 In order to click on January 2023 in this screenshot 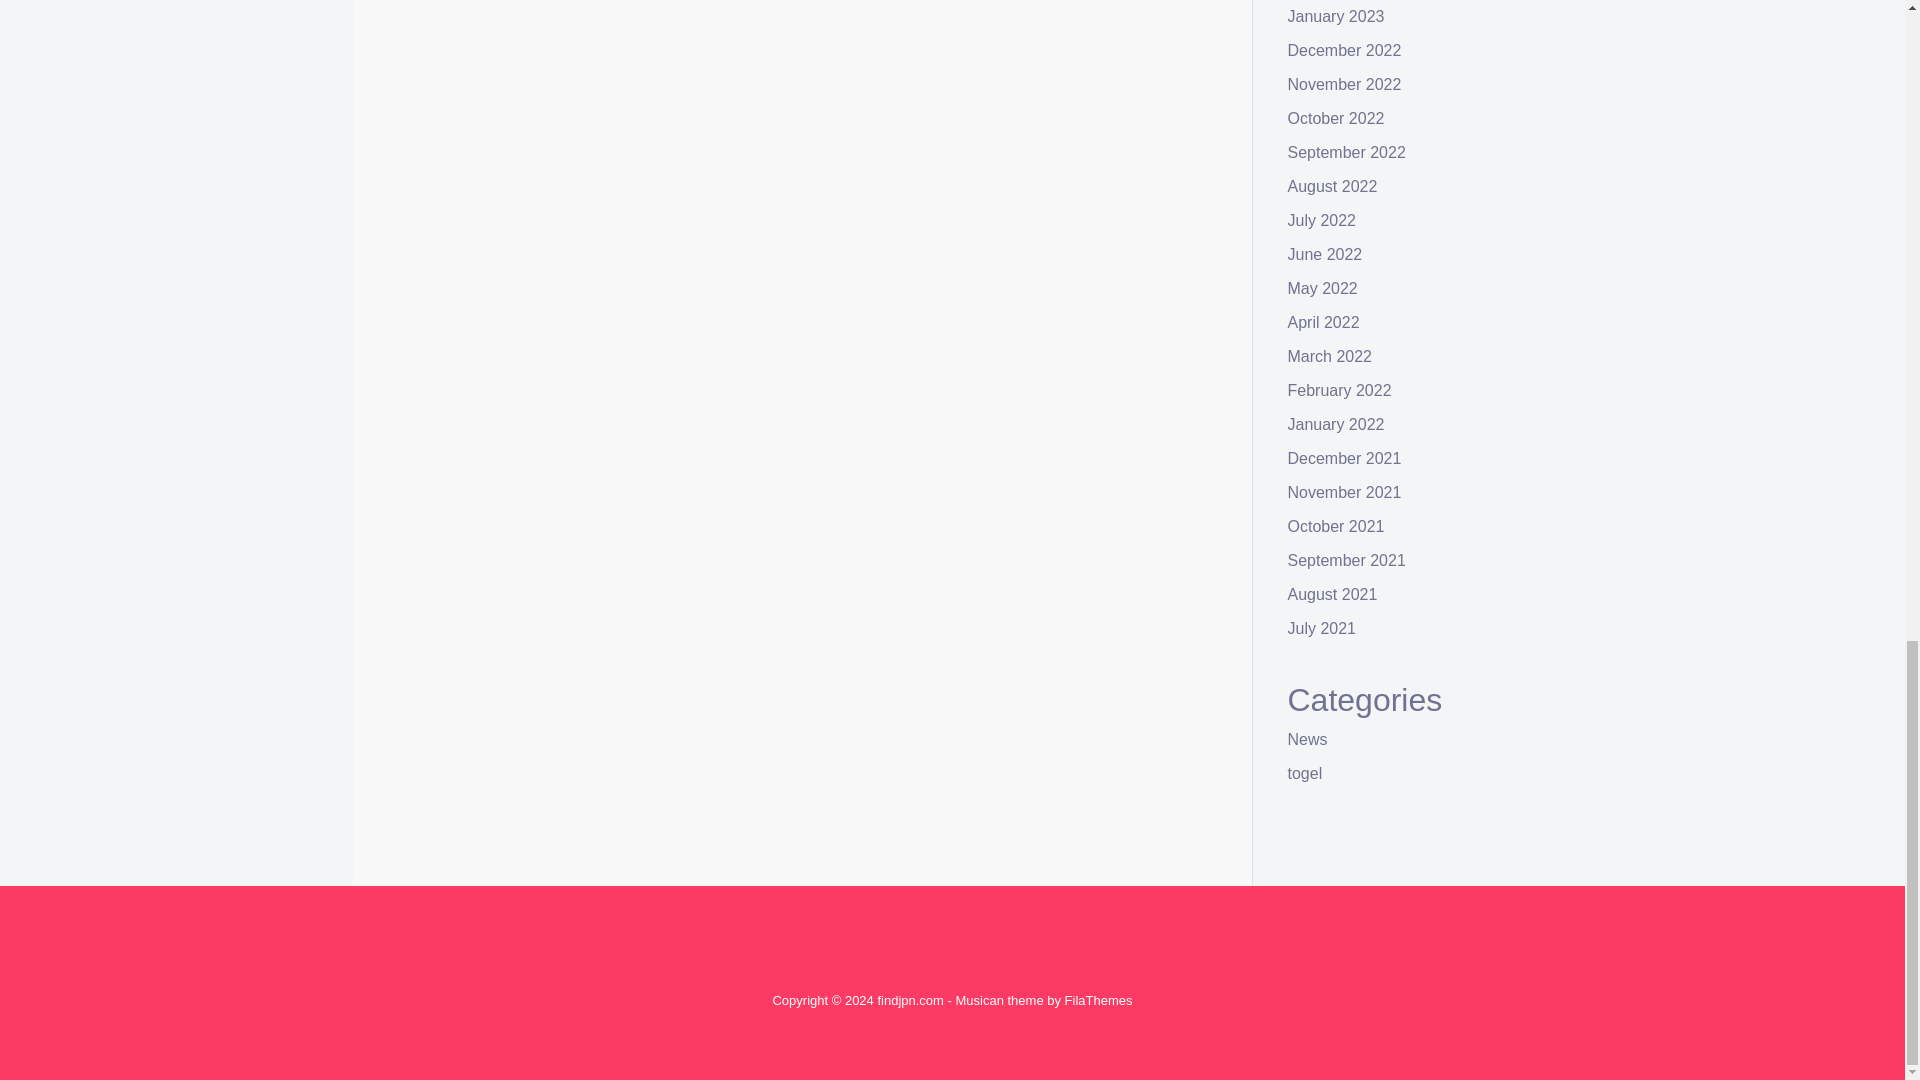, I will do `click(1336, 16)`.